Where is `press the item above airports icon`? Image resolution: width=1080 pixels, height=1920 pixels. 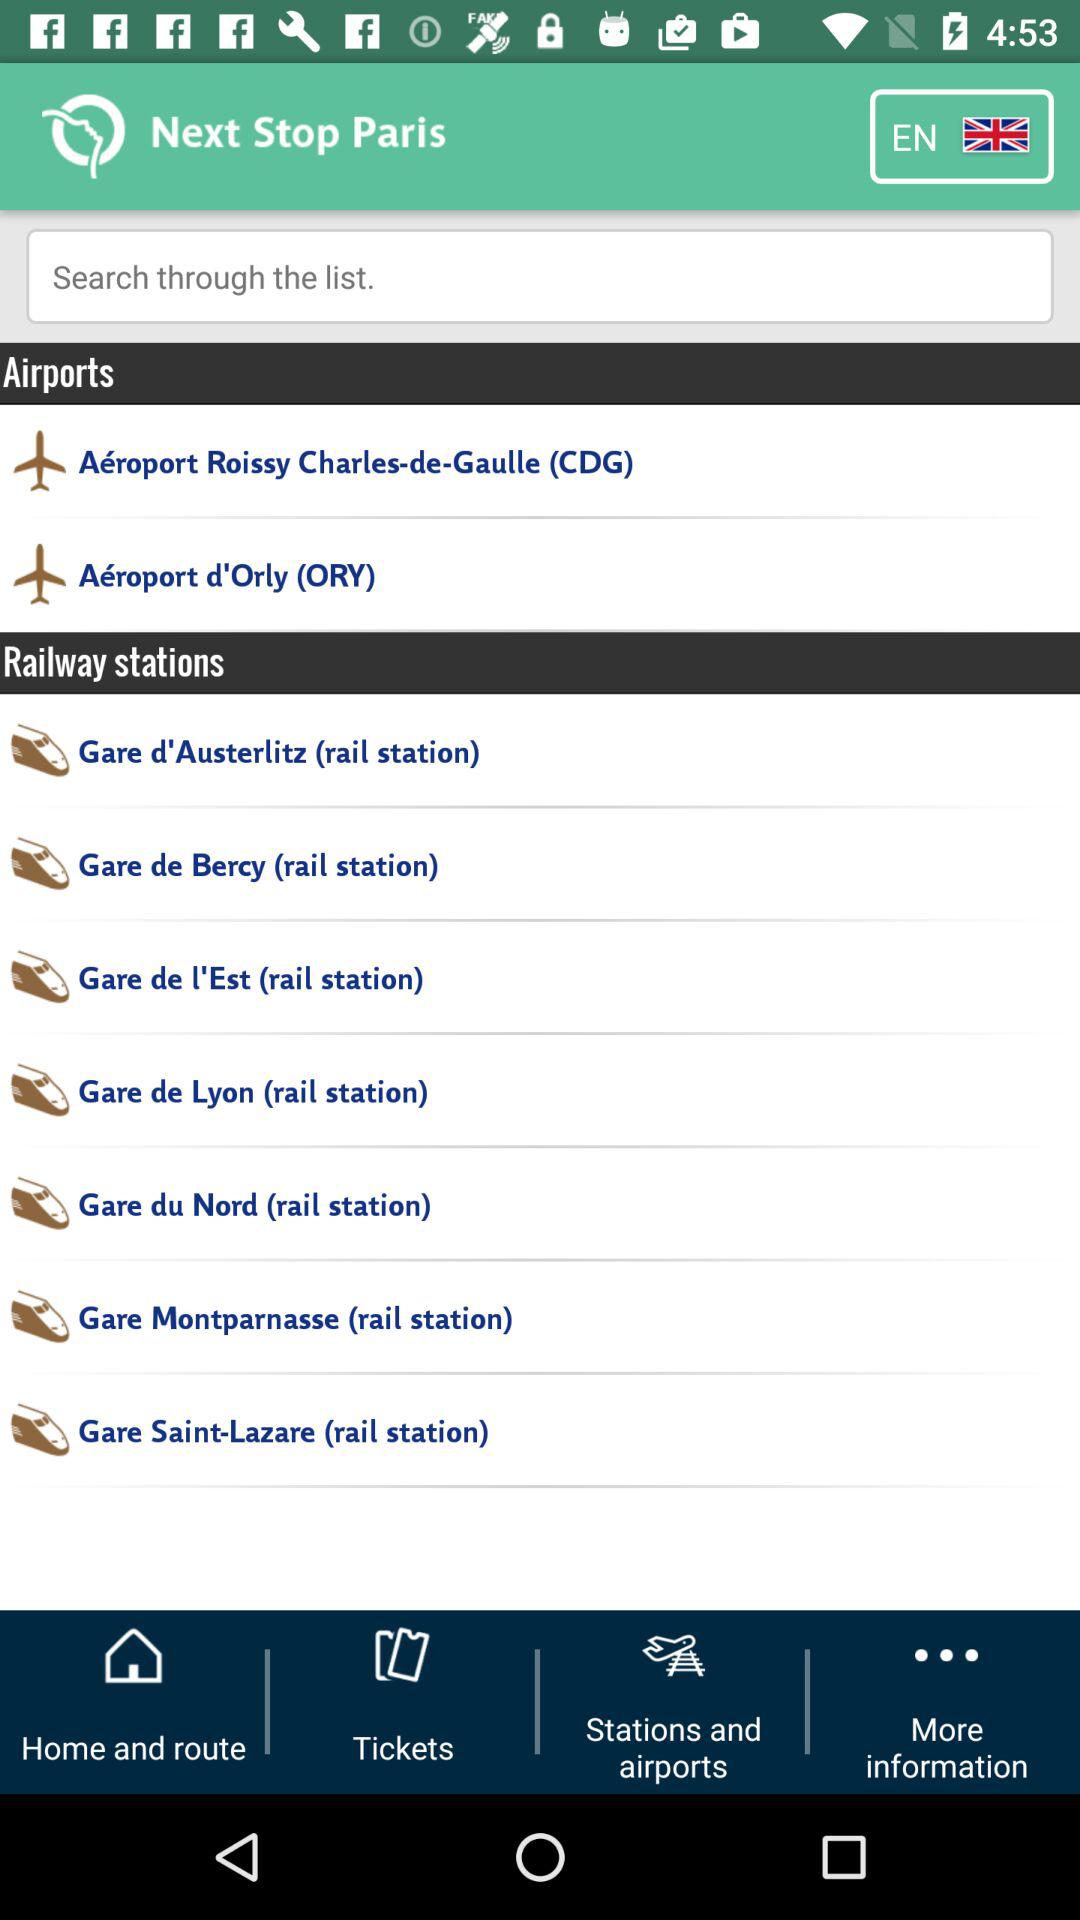 press the item above airports icon is located at coordinates (540, 276).